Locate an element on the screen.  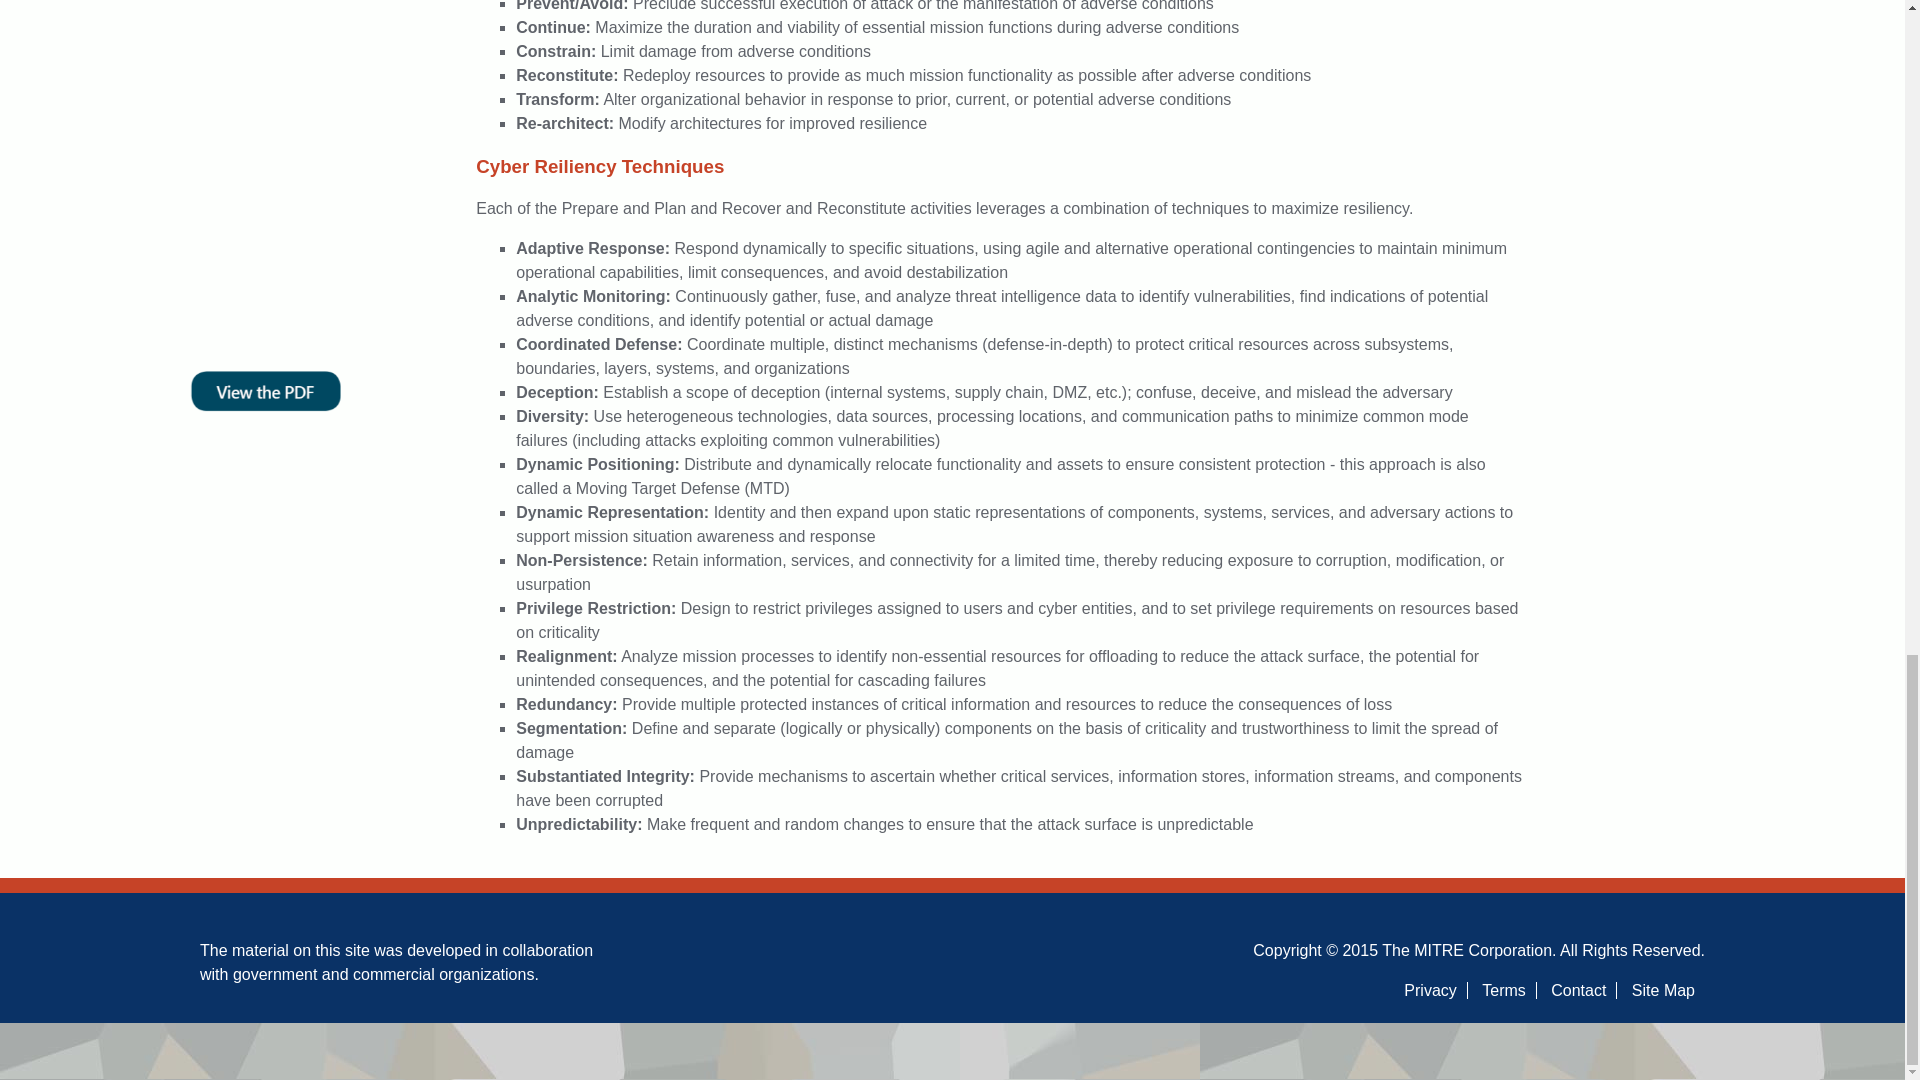
Terms is located at coordinates (1504, 990).